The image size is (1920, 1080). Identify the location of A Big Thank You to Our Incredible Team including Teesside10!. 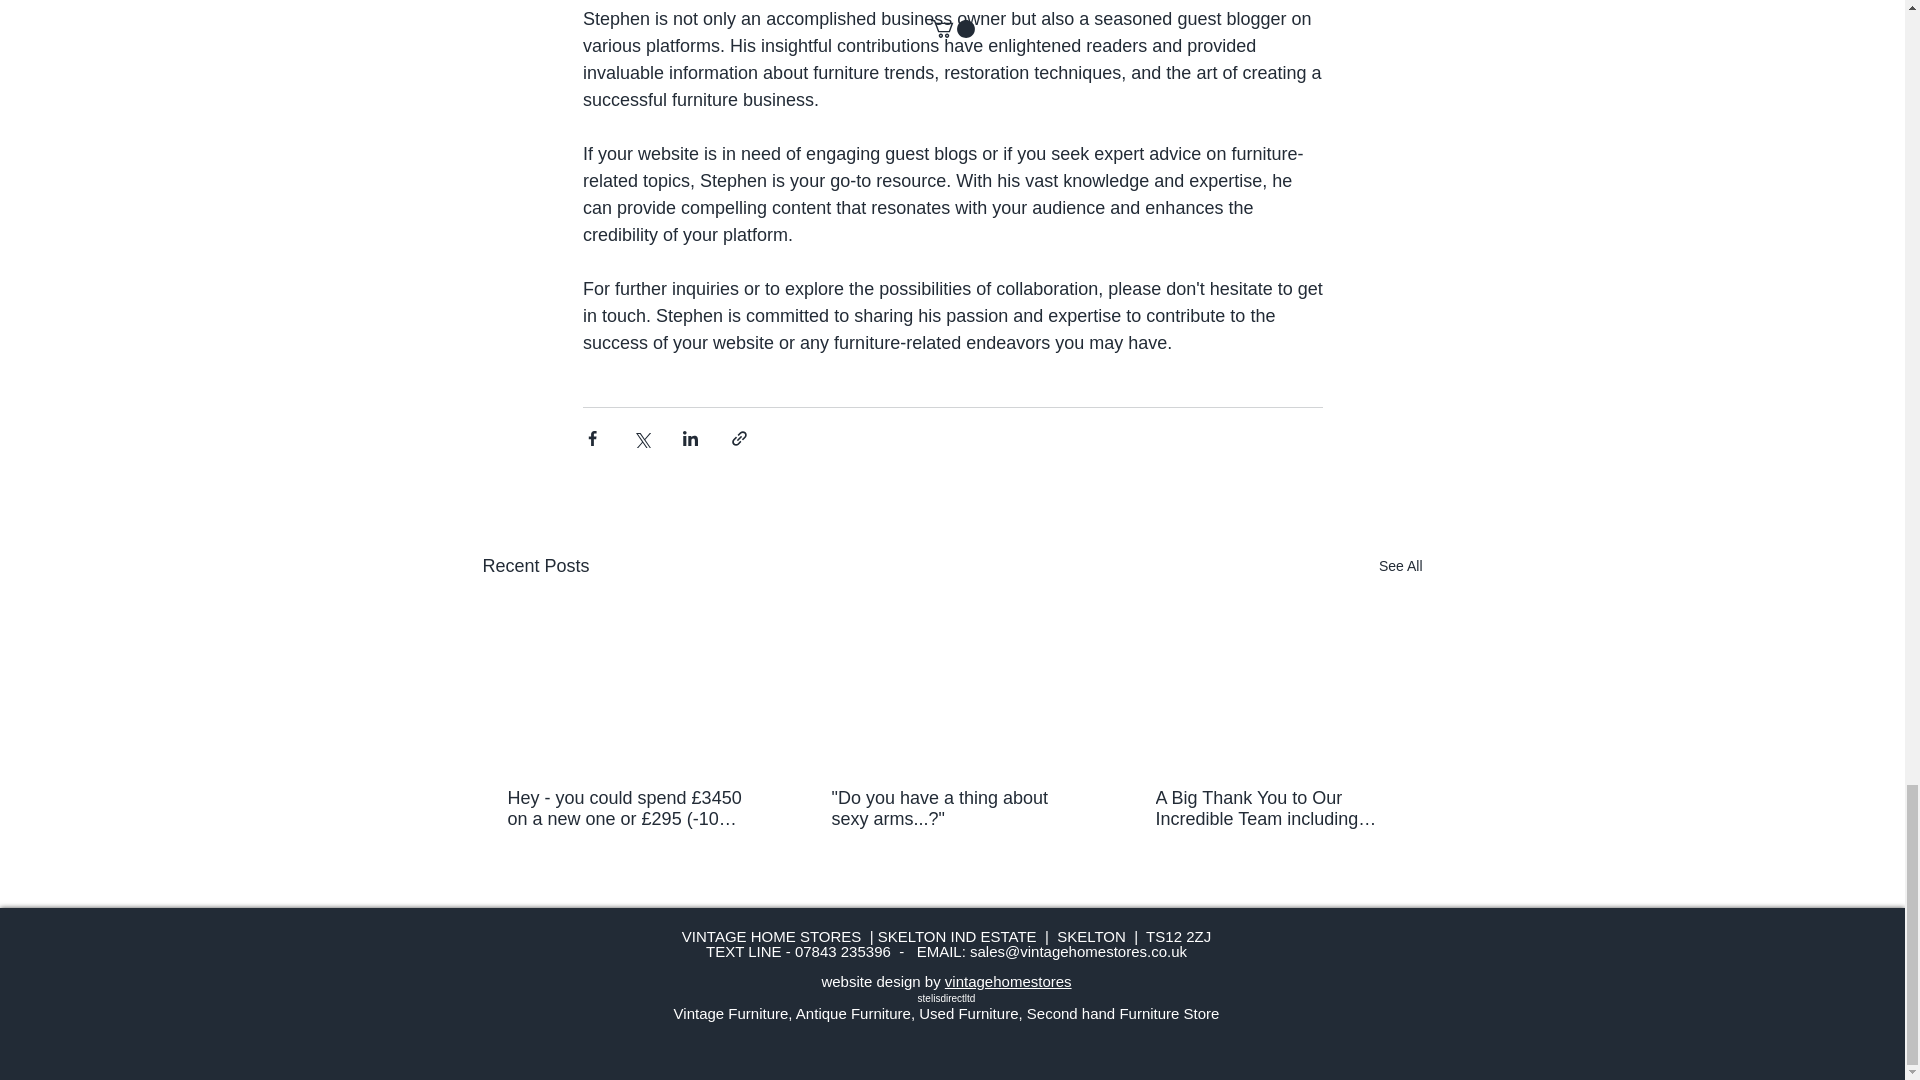
(1275, 809).